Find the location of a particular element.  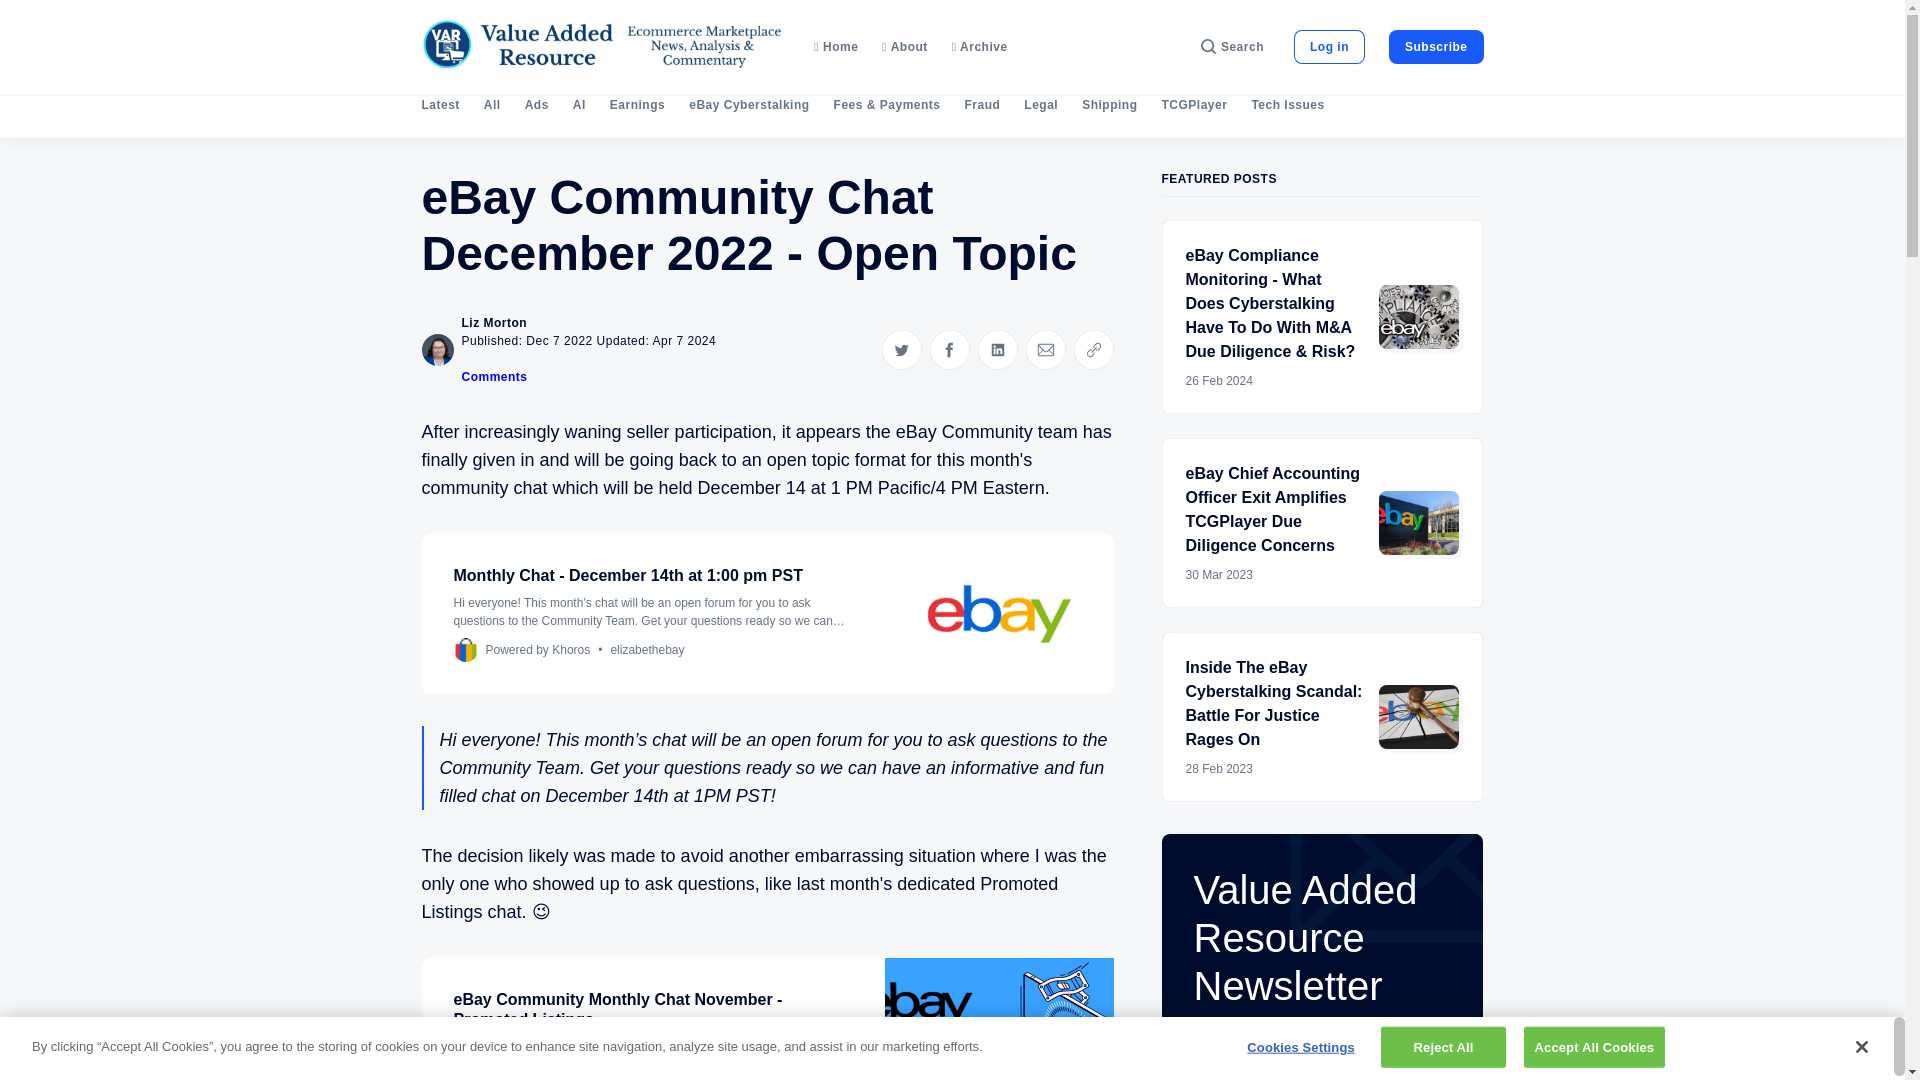

Comments is located at coordinates (495, 377).